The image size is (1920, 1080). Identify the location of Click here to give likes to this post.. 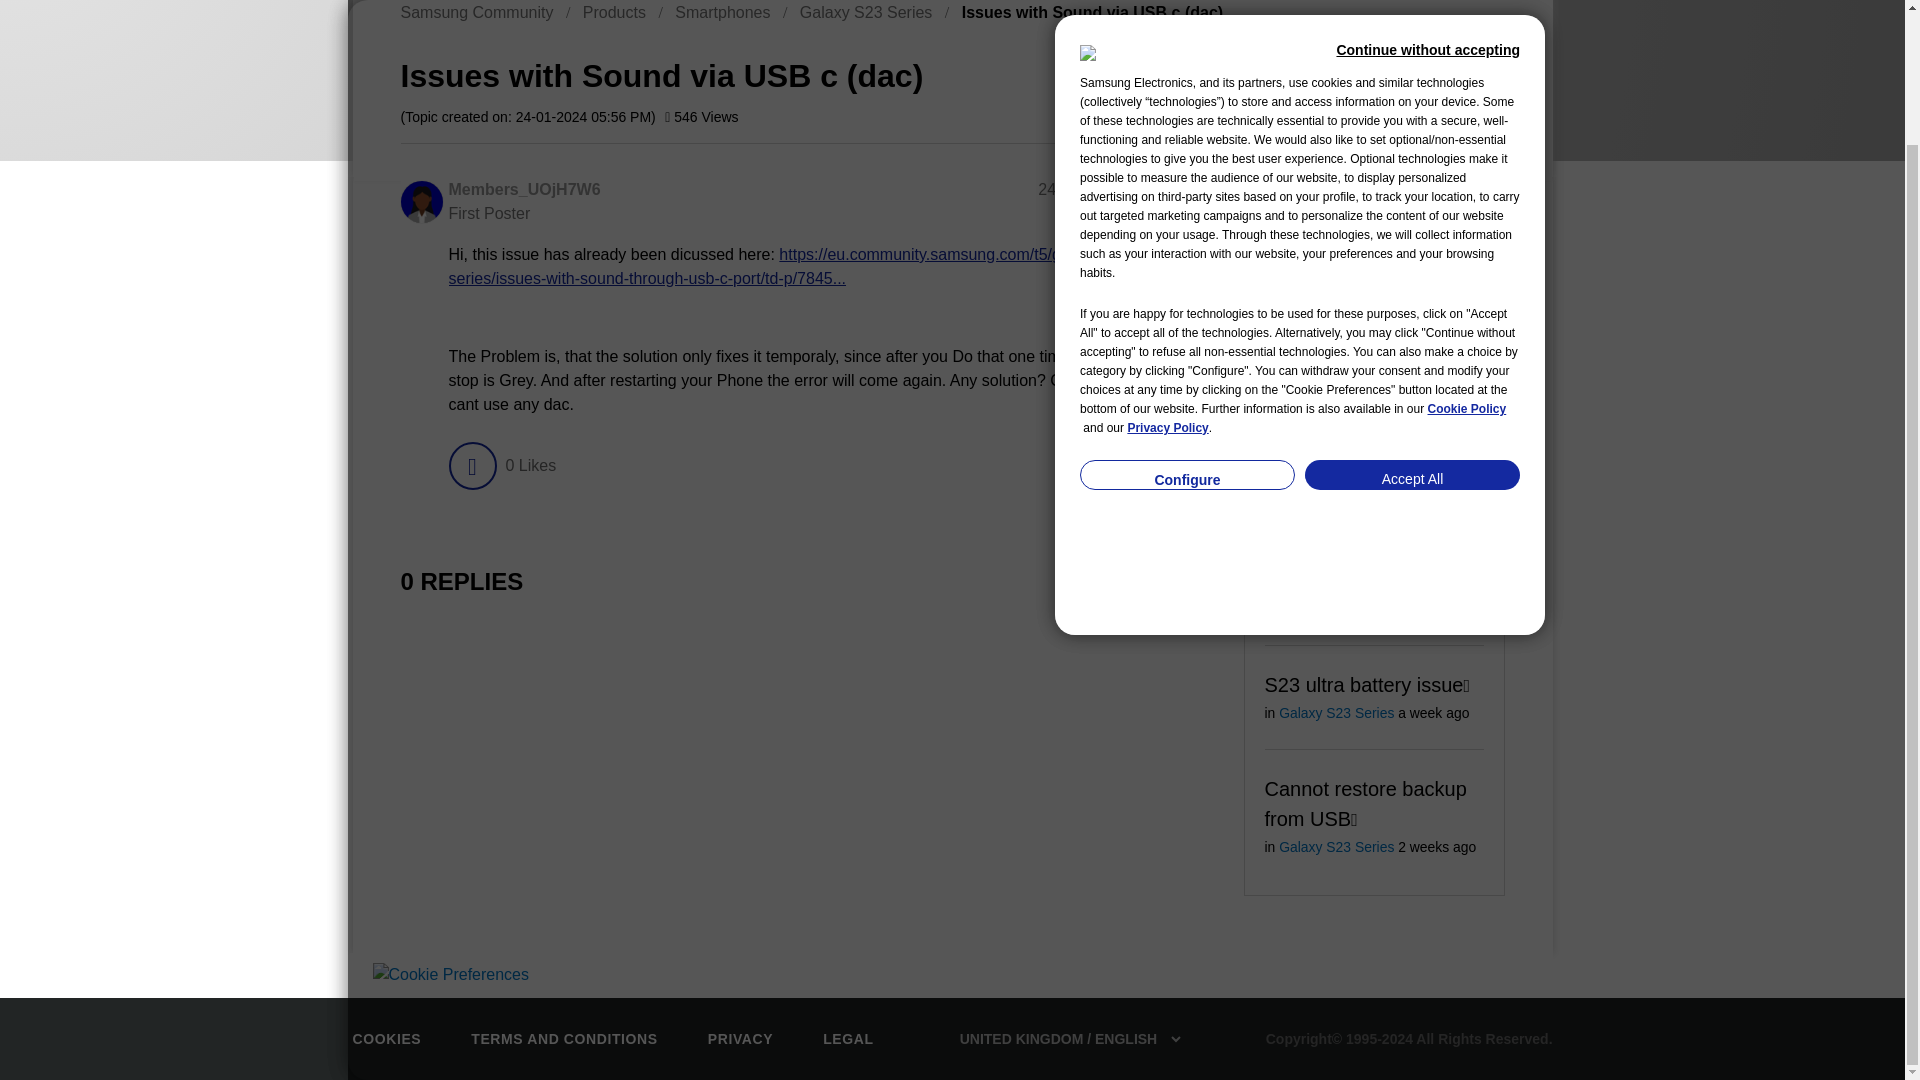
(471, 466).